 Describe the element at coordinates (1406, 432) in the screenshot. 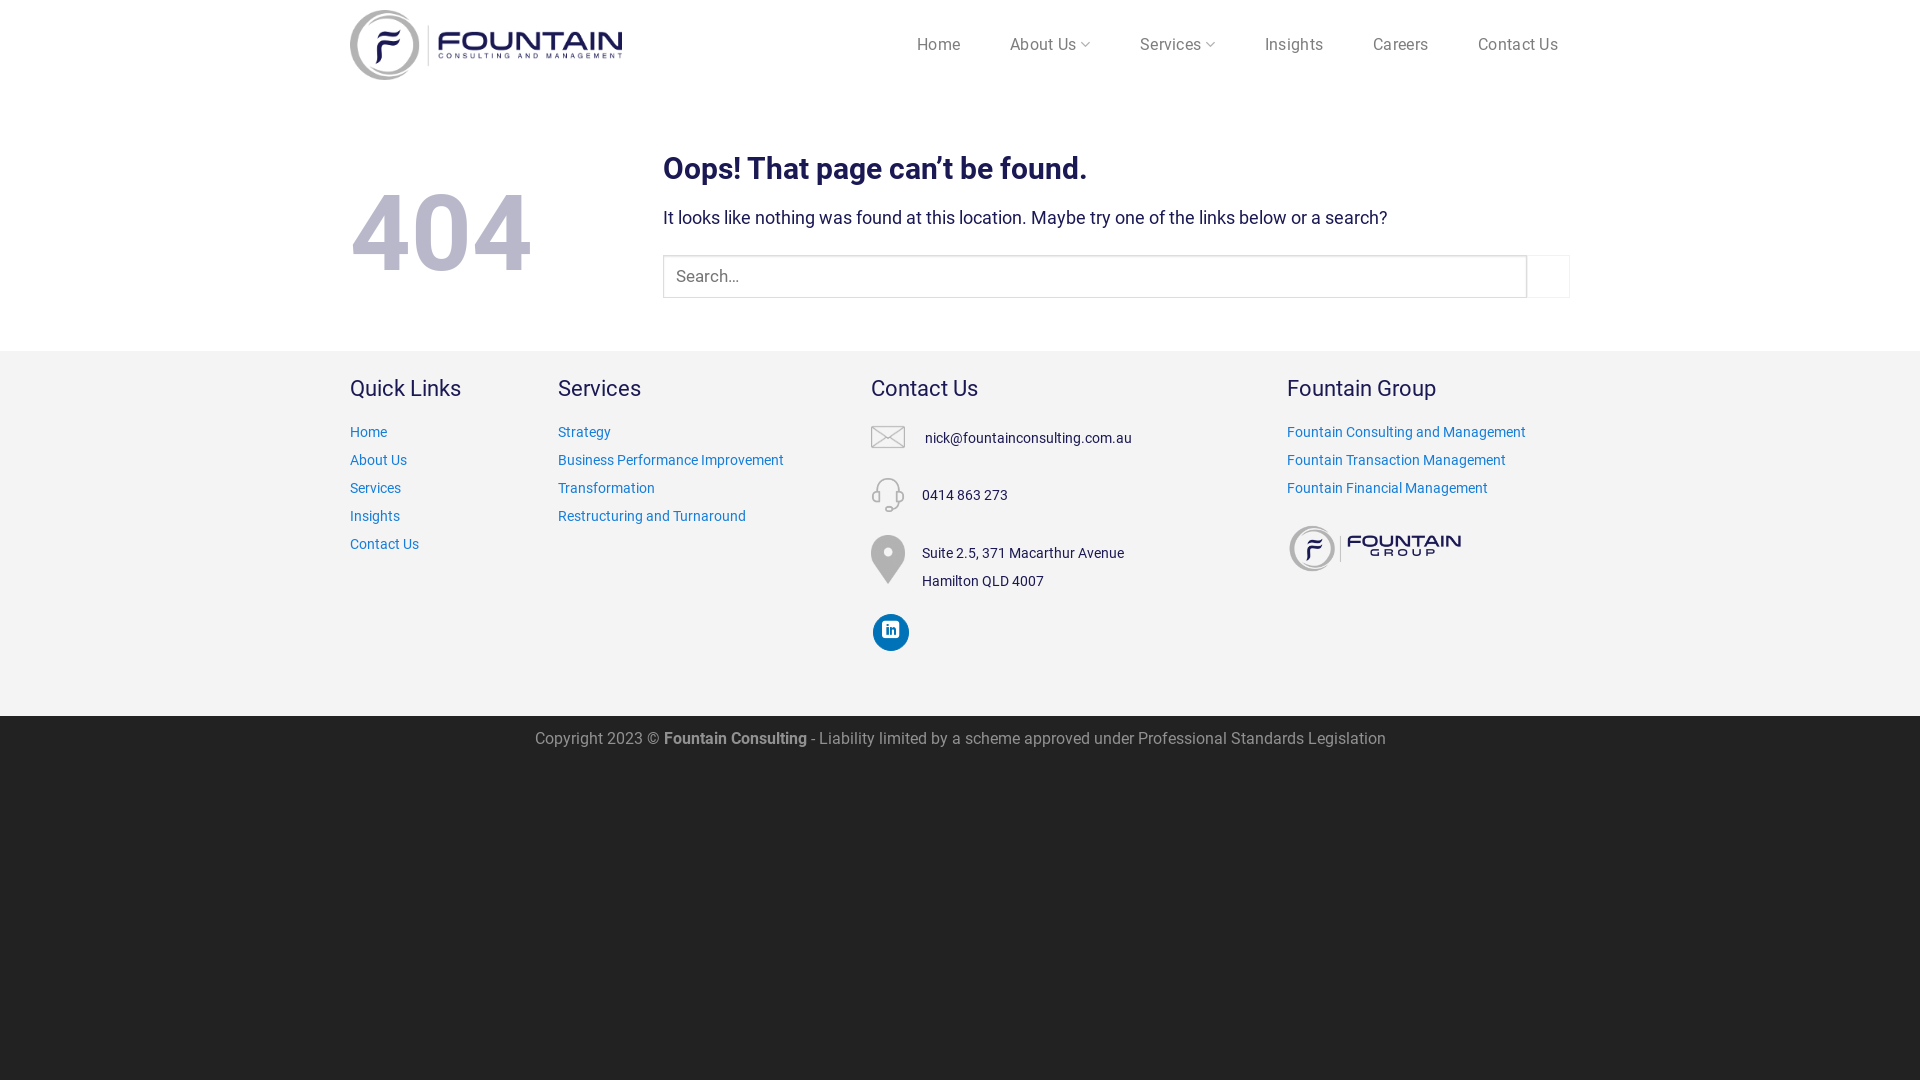

I see `Fountain Consulting and Management` at that location.